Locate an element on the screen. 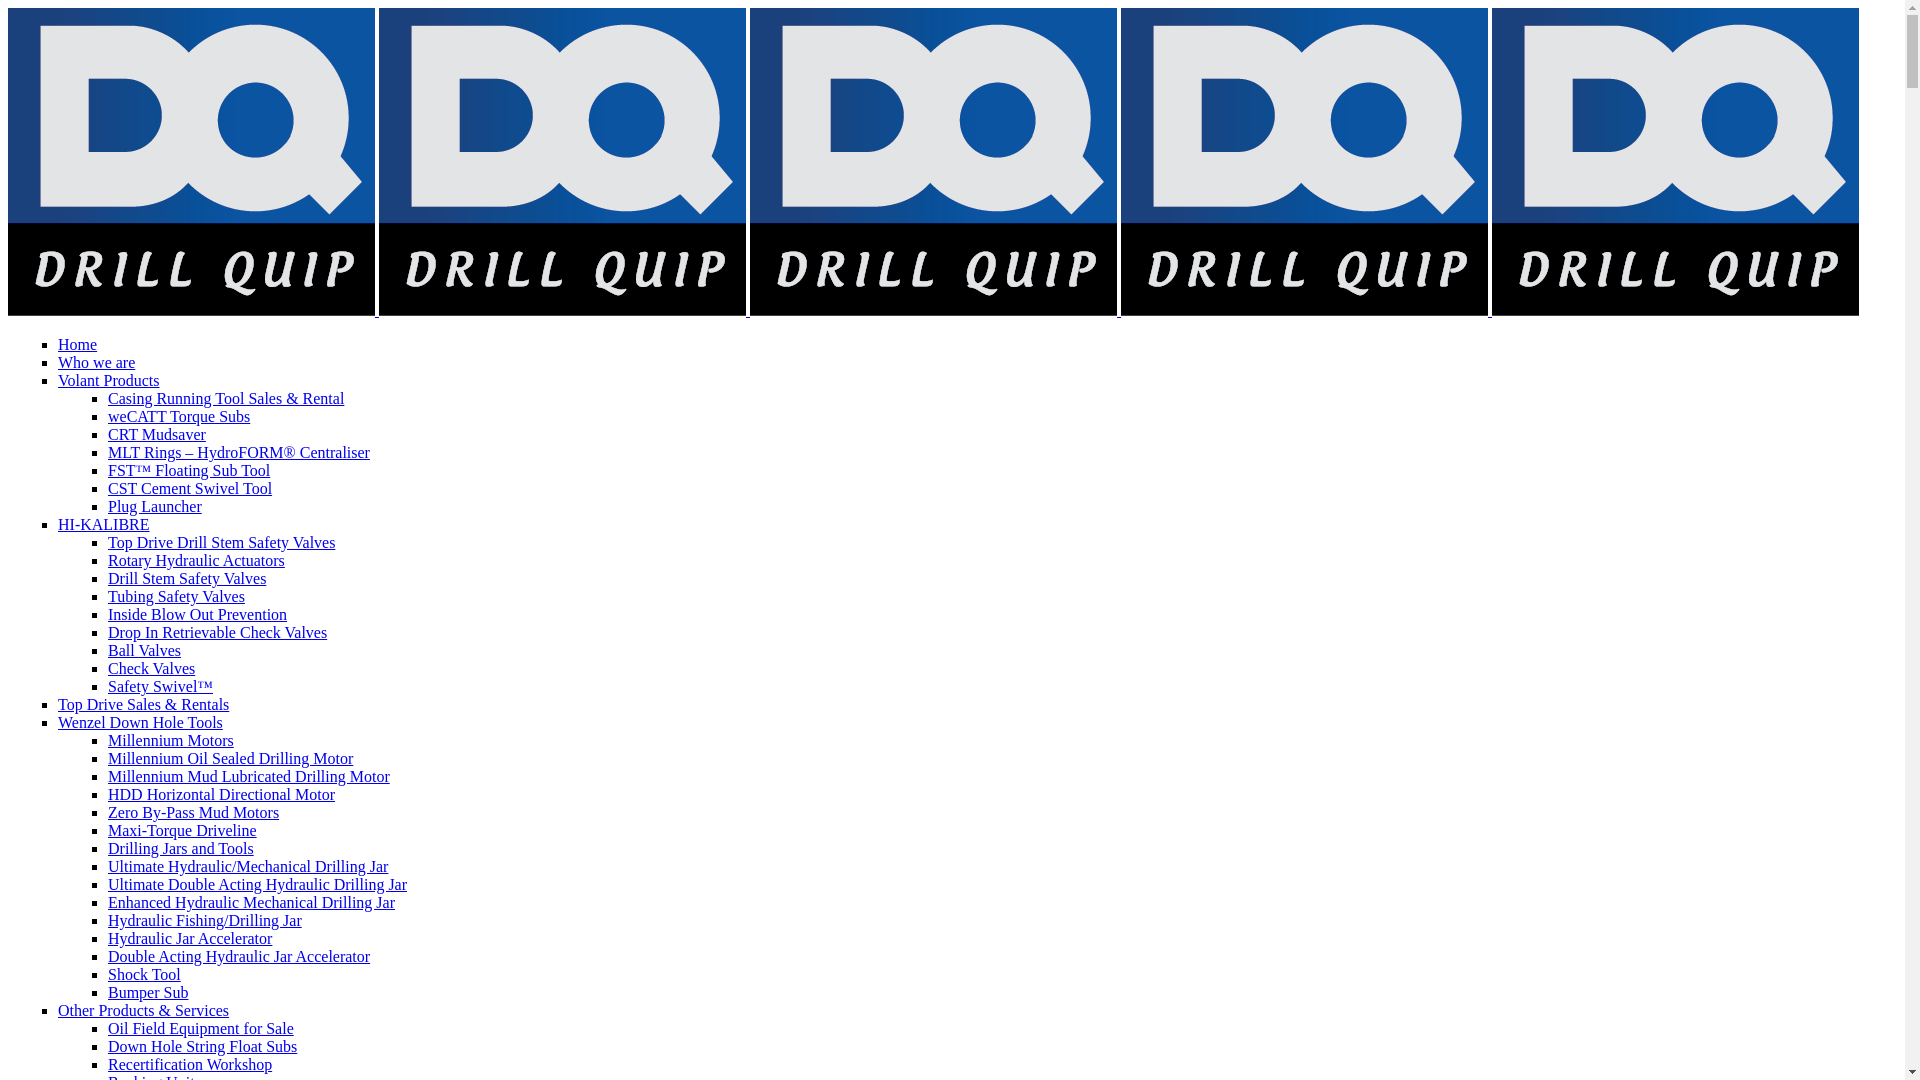 Image resolution: width=1920 pixels, height=1080 pixels. Drilling Jars and Tools is located at coordinates (181, 848).